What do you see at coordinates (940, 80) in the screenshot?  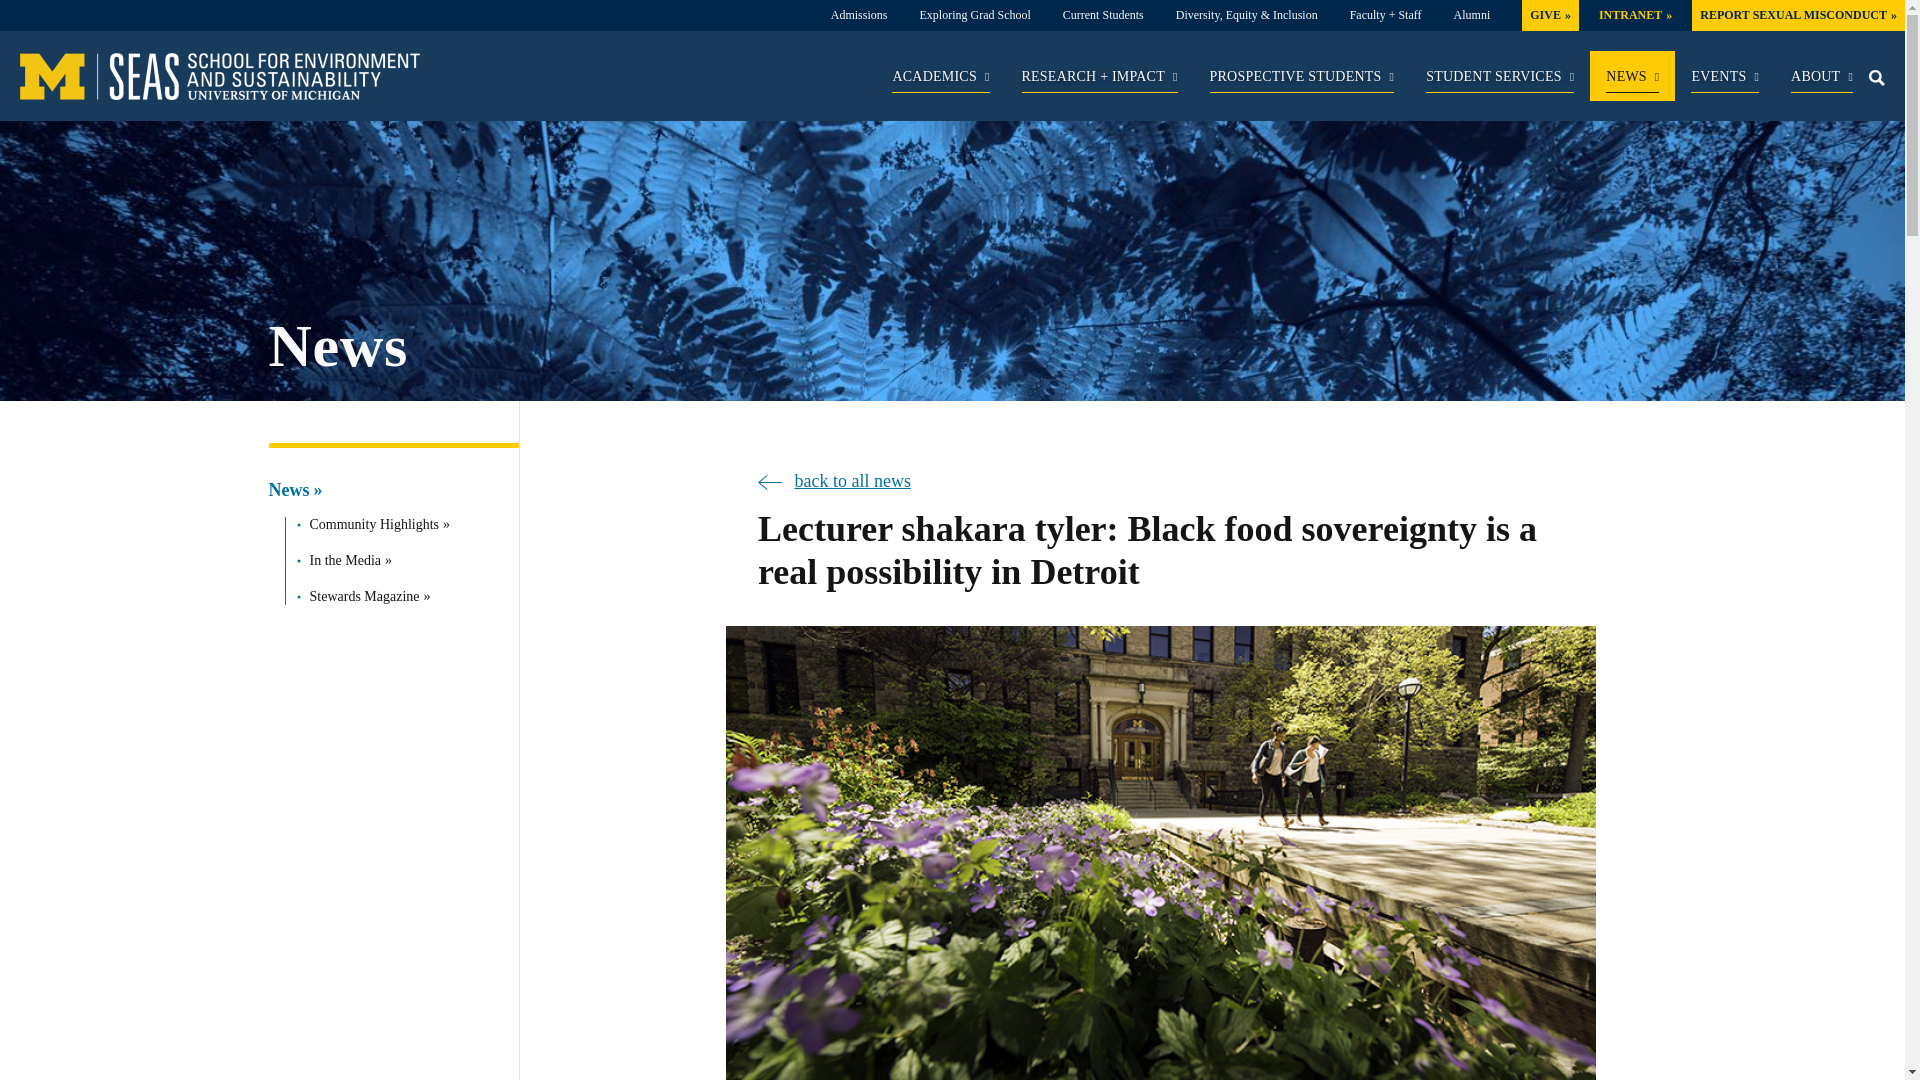 I see `ACADEMICS` at bounding box center [940, 80].